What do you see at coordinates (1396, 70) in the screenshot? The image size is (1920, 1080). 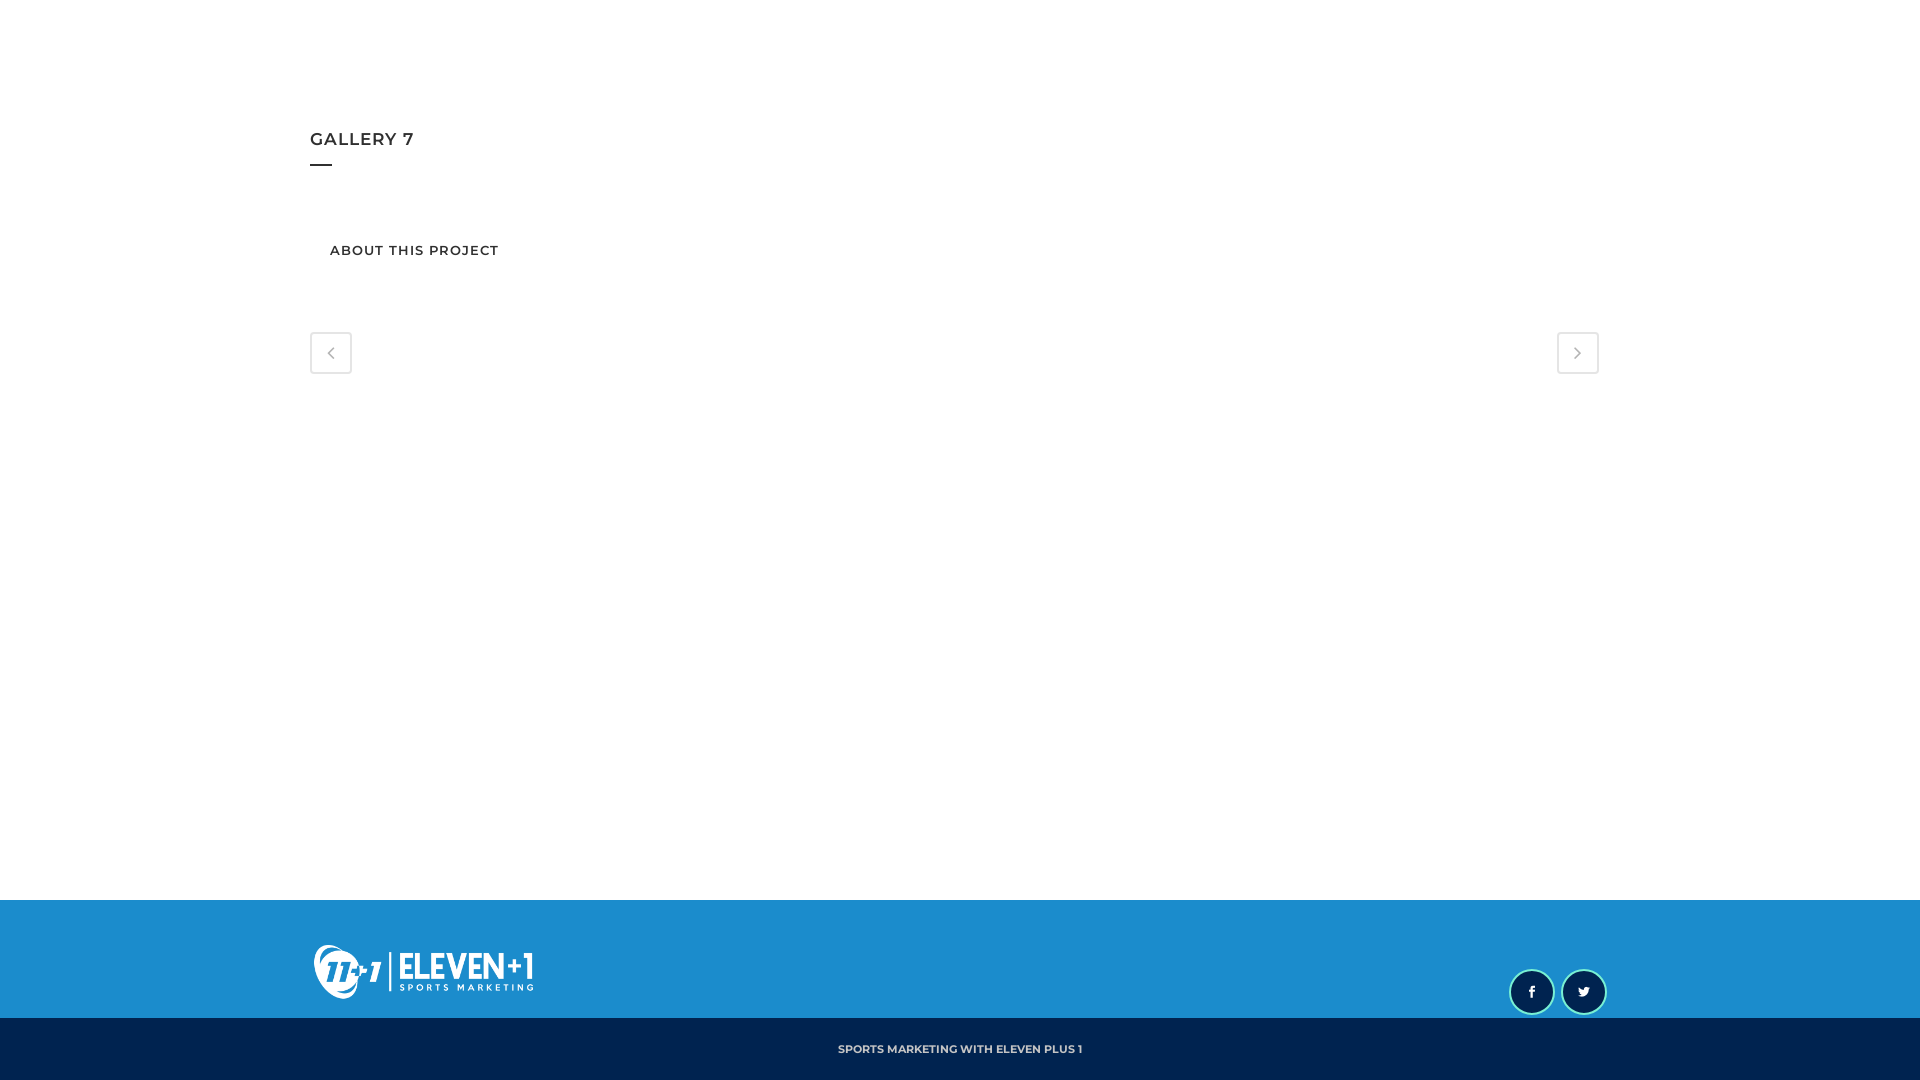 I see `LATEST OFFER` at bounding box center [1396, 70].